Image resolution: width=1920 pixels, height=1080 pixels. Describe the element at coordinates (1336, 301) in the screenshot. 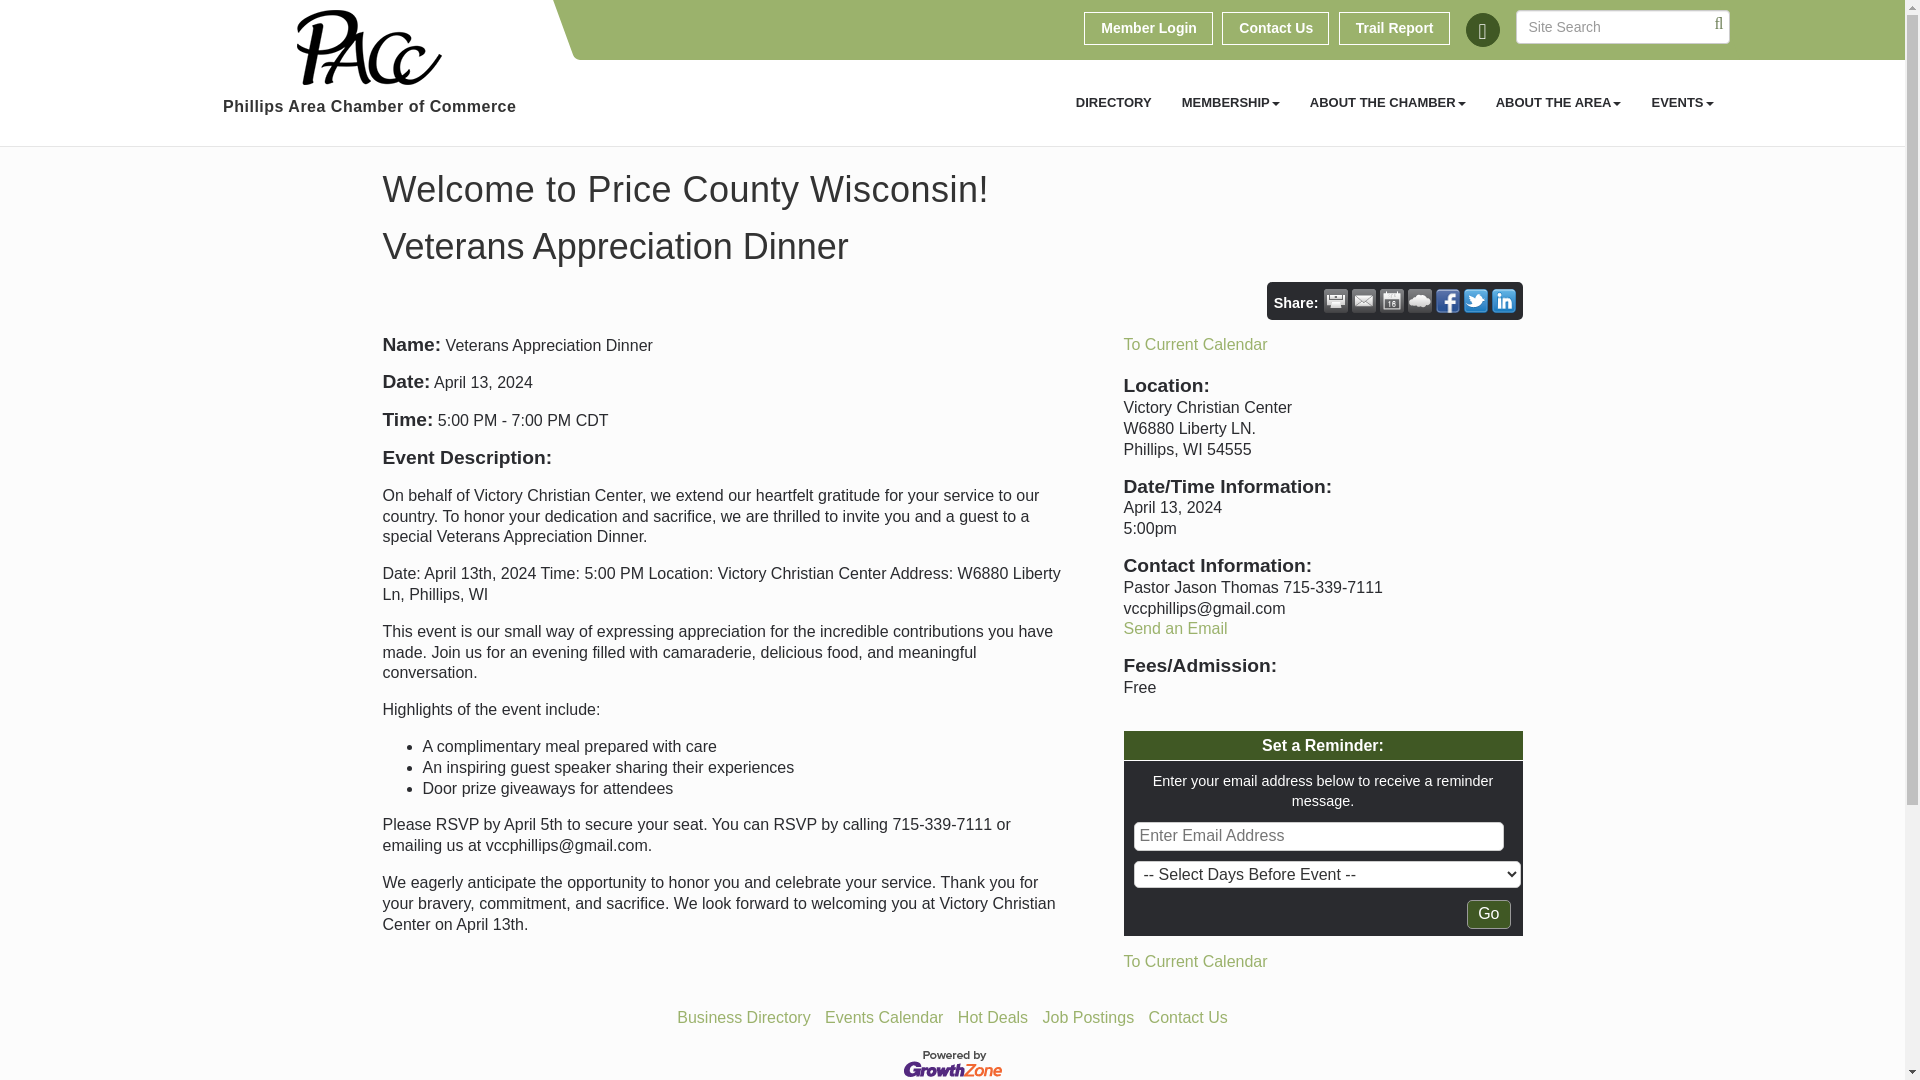

I see `Print this Page` at that location.